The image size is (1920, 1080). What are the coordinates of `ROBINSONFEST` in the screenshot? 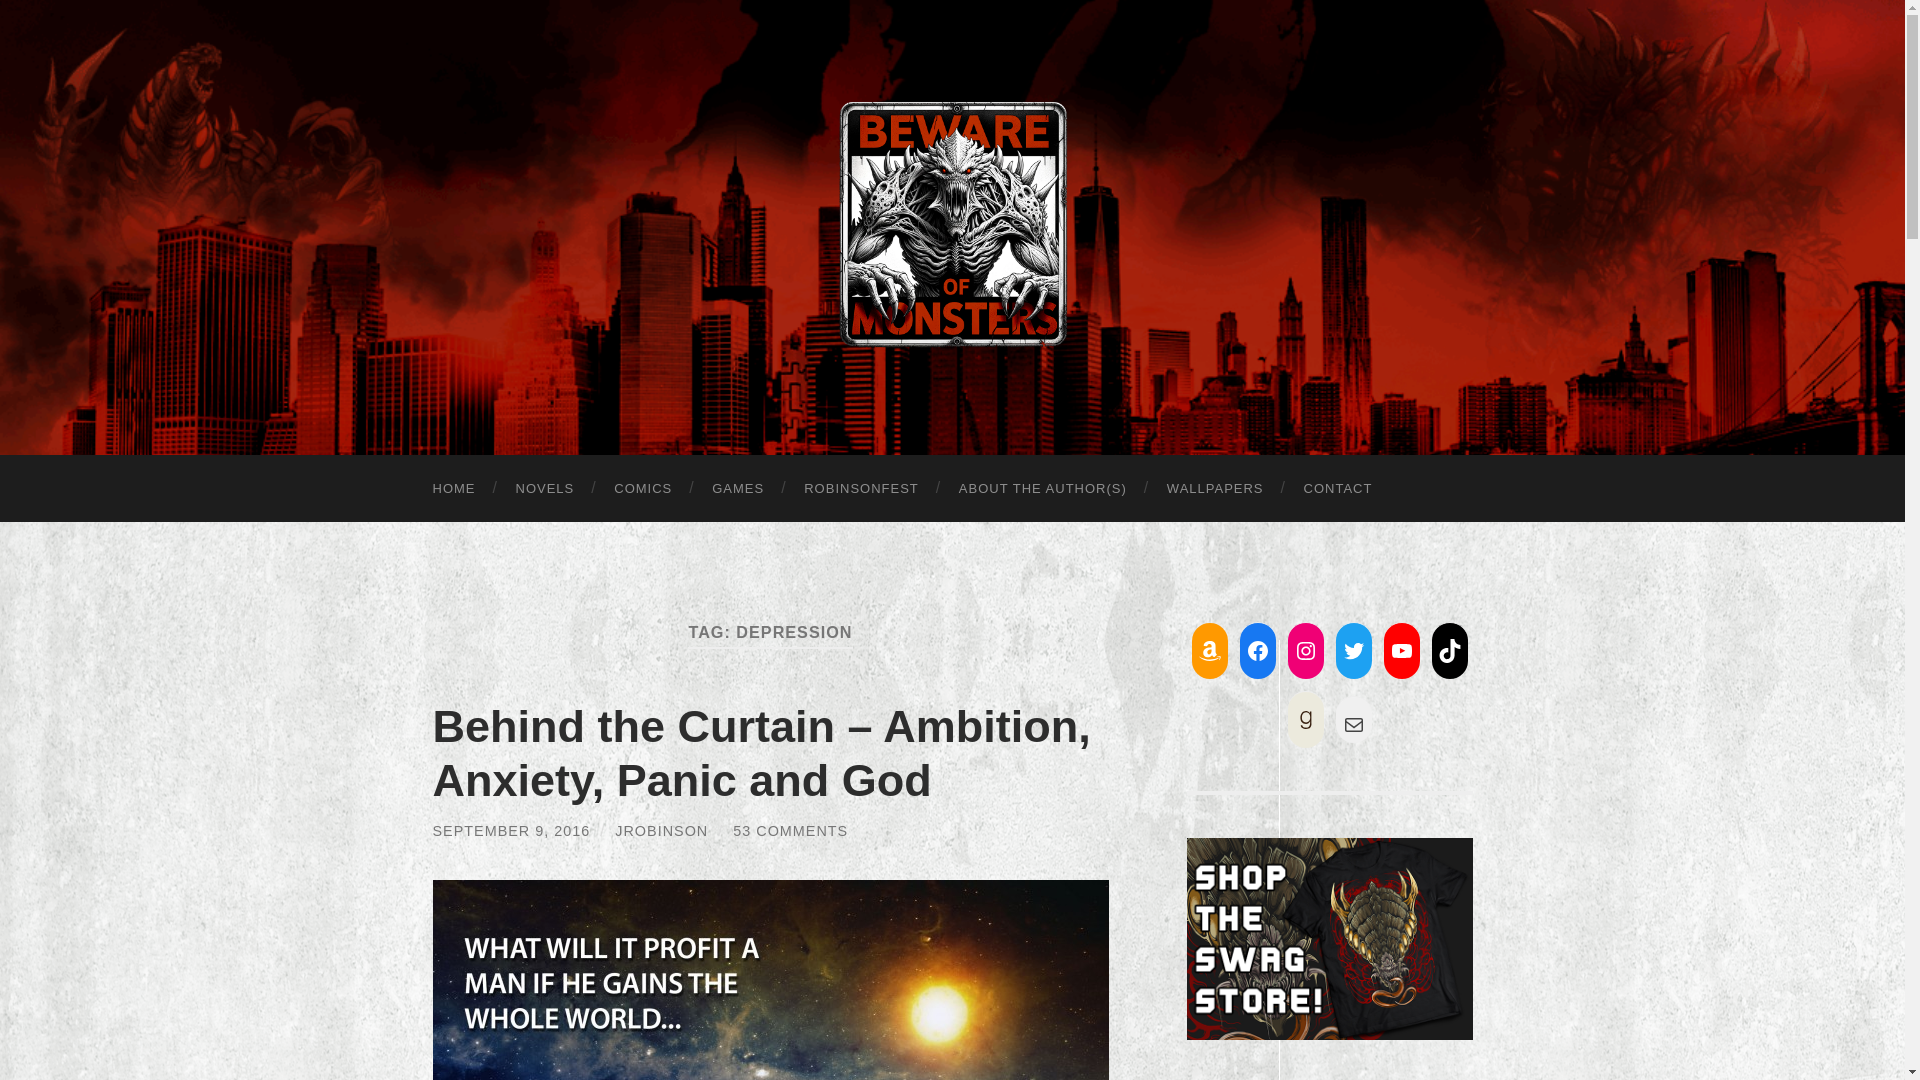 It's located at (860, 488).